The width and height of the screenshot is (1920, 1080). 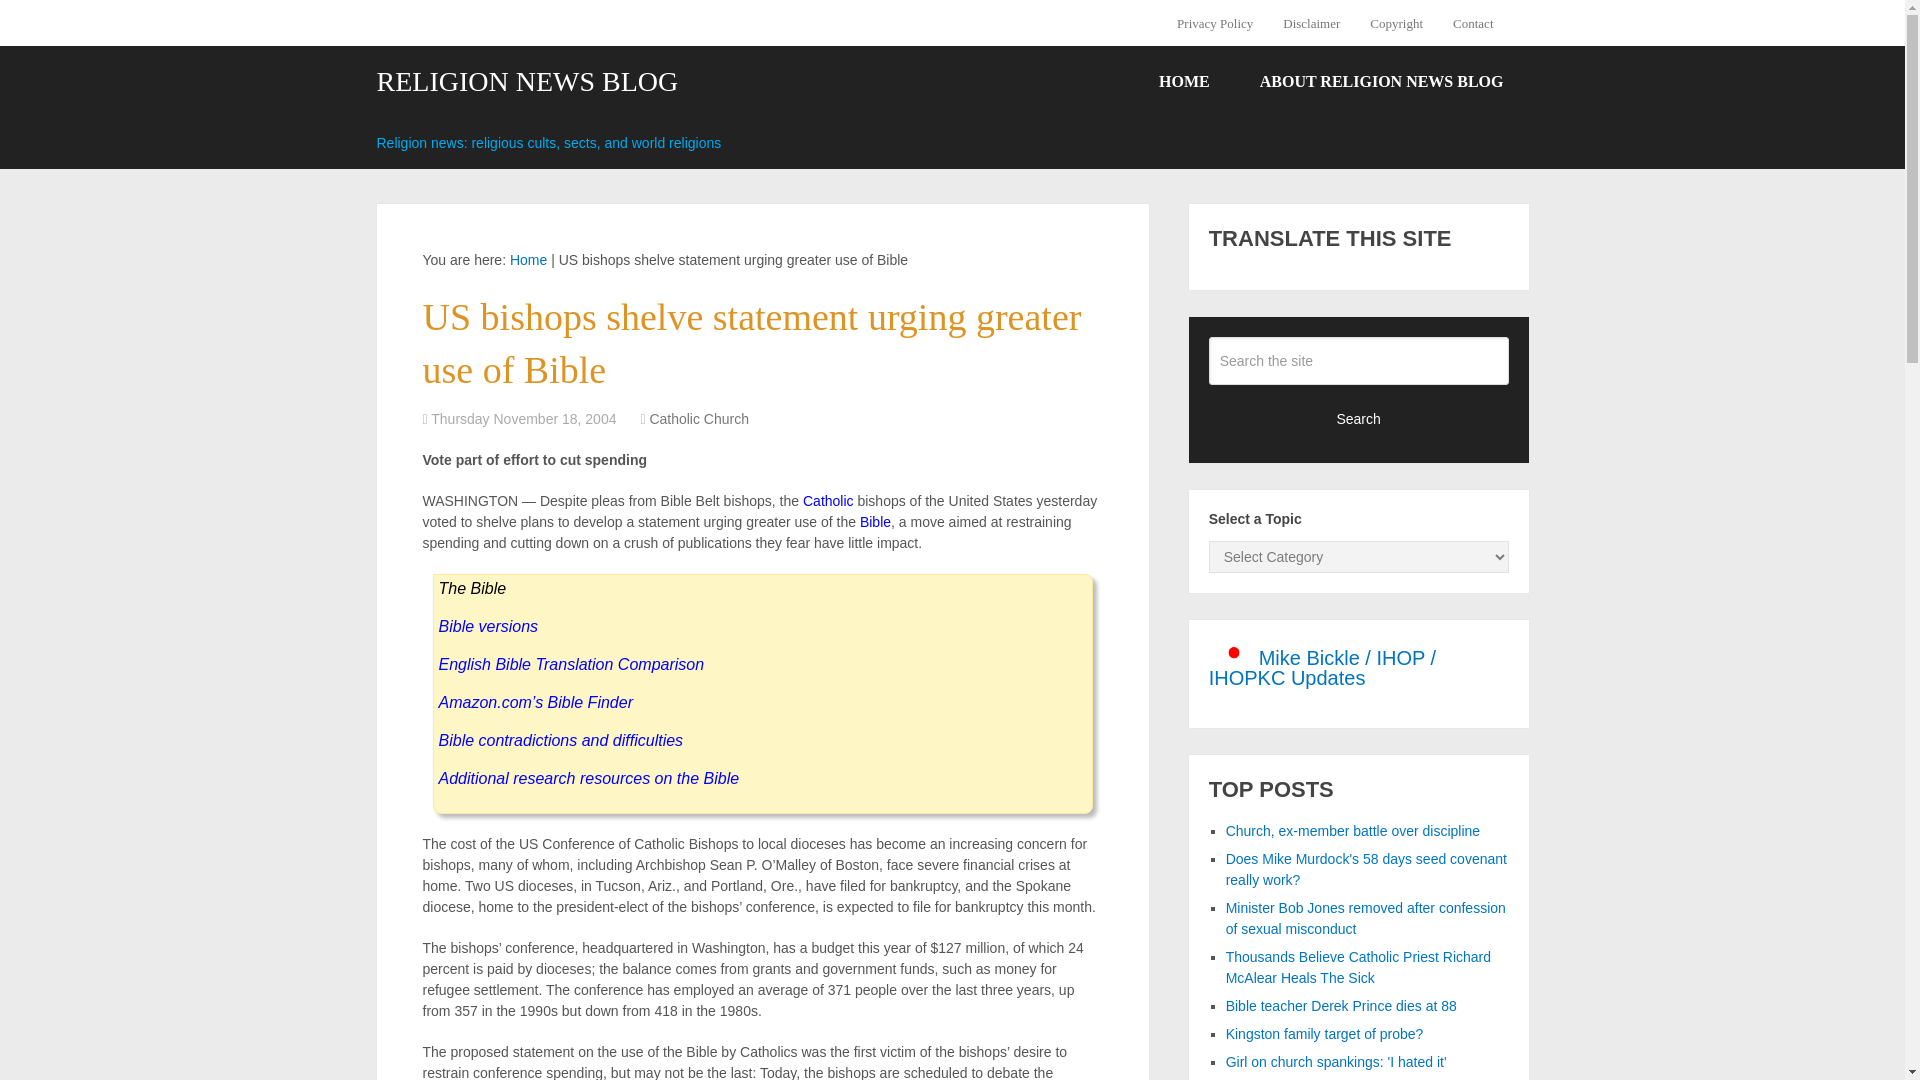 What do you see at coordinates (1311, 23) in the screenshot?
I see `Disclaimer` at bounding box center [1311, 23].